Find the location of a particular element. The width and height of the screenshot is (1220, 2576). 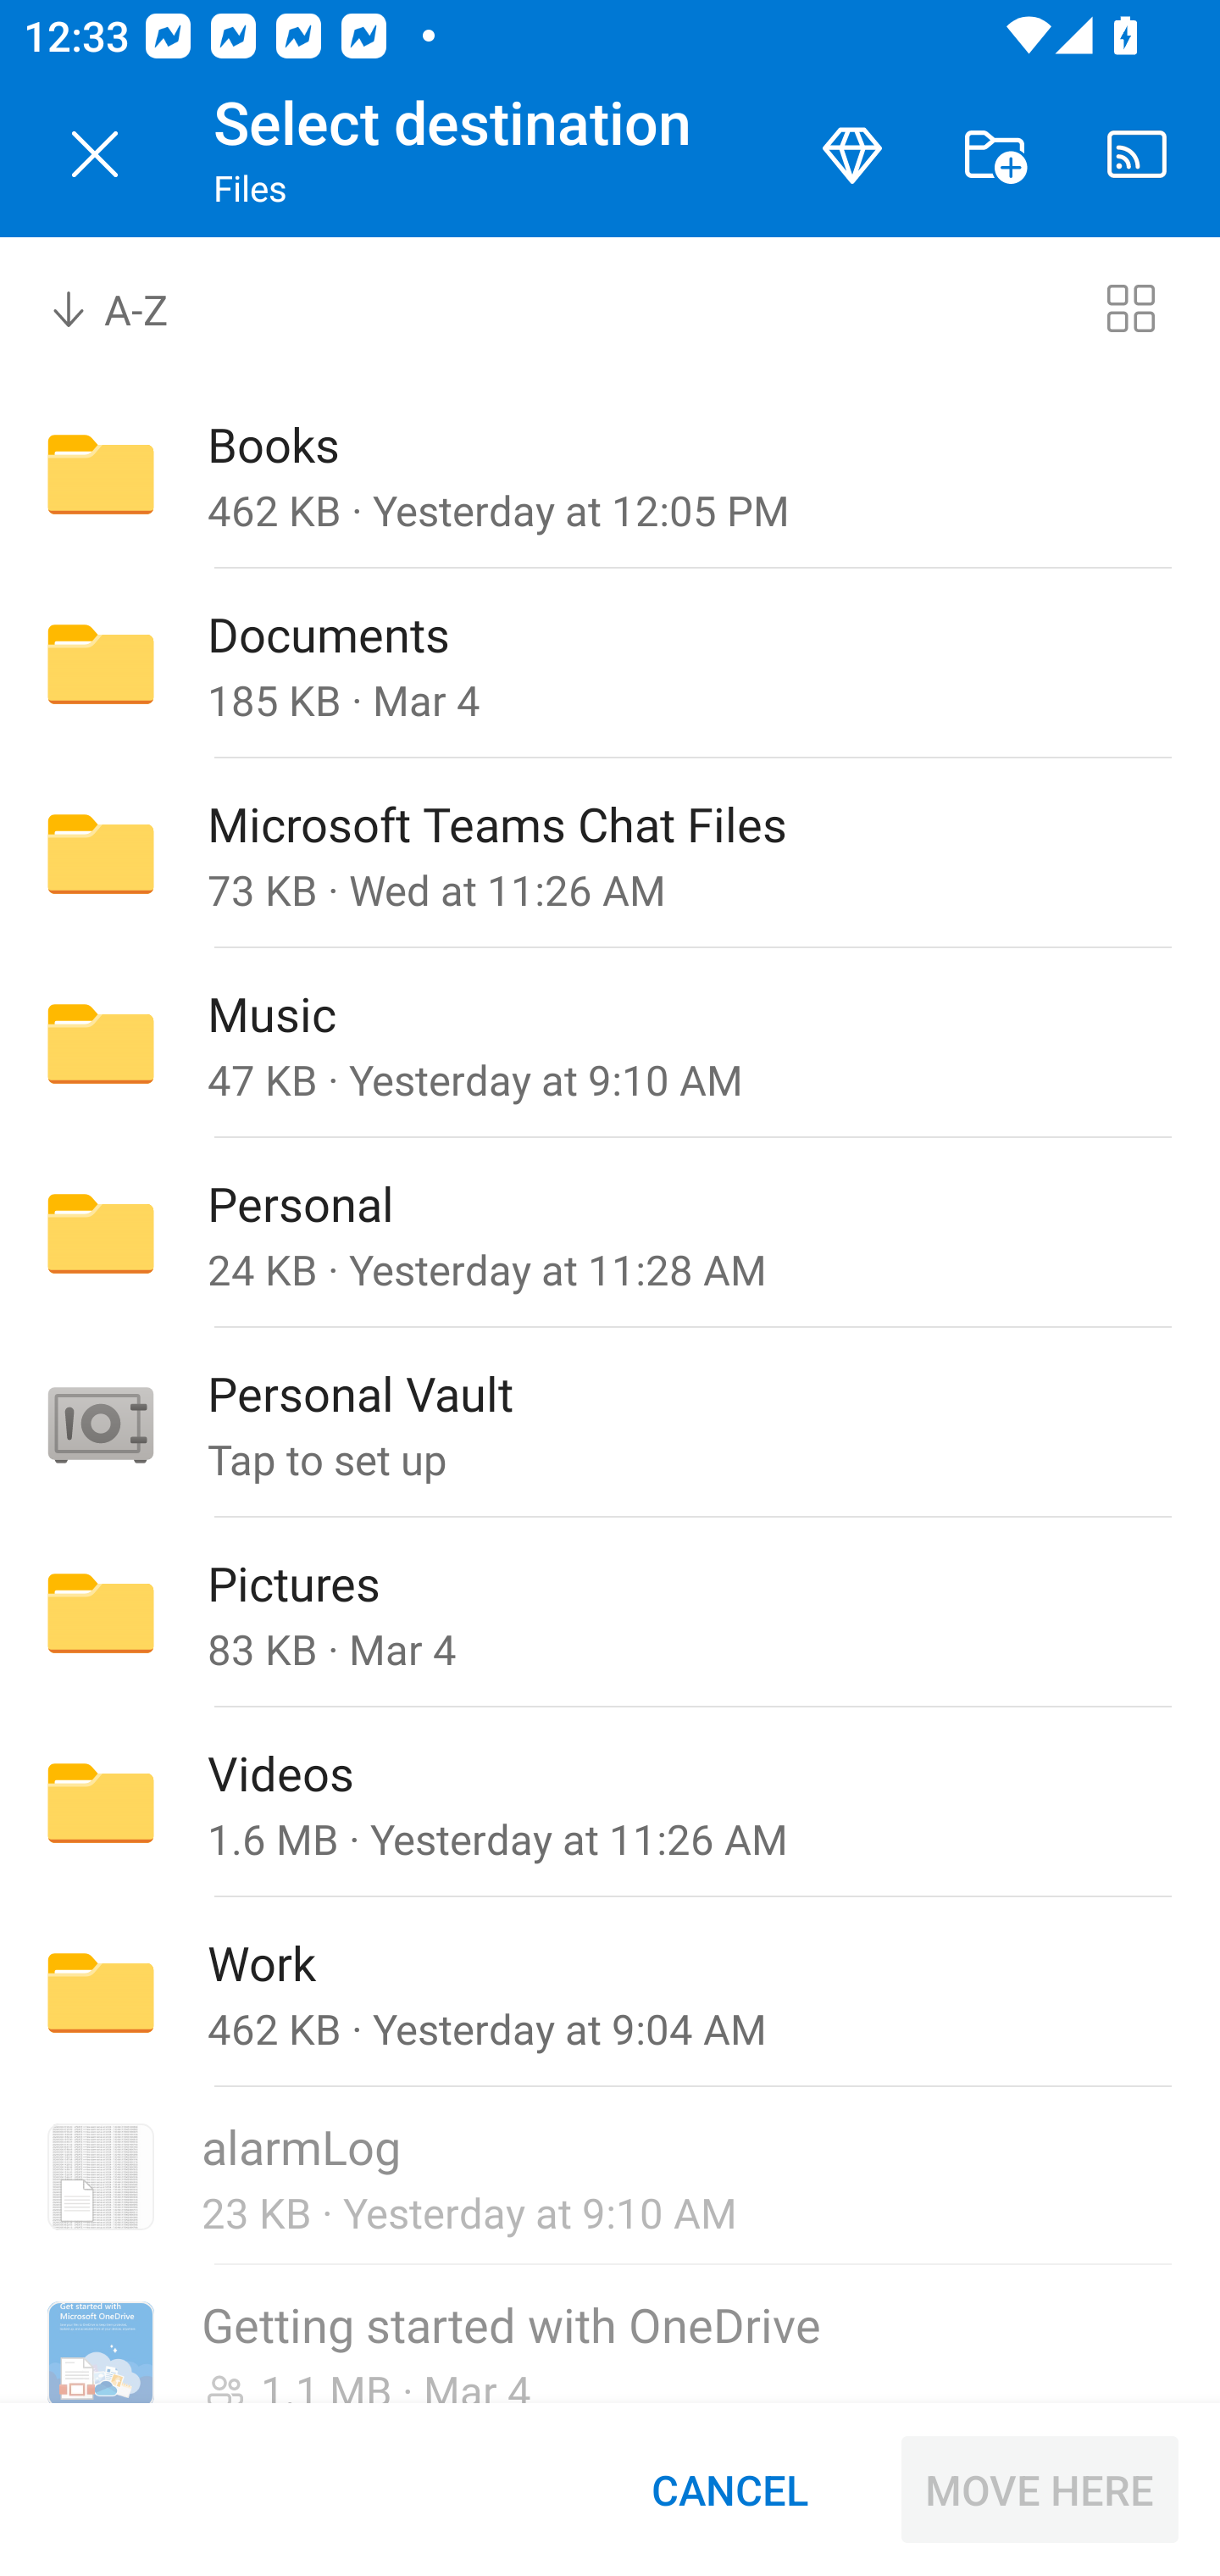

Folder Work 462 KB · Yesterday at 9:04 AM is located at coordinates (610, 1993).